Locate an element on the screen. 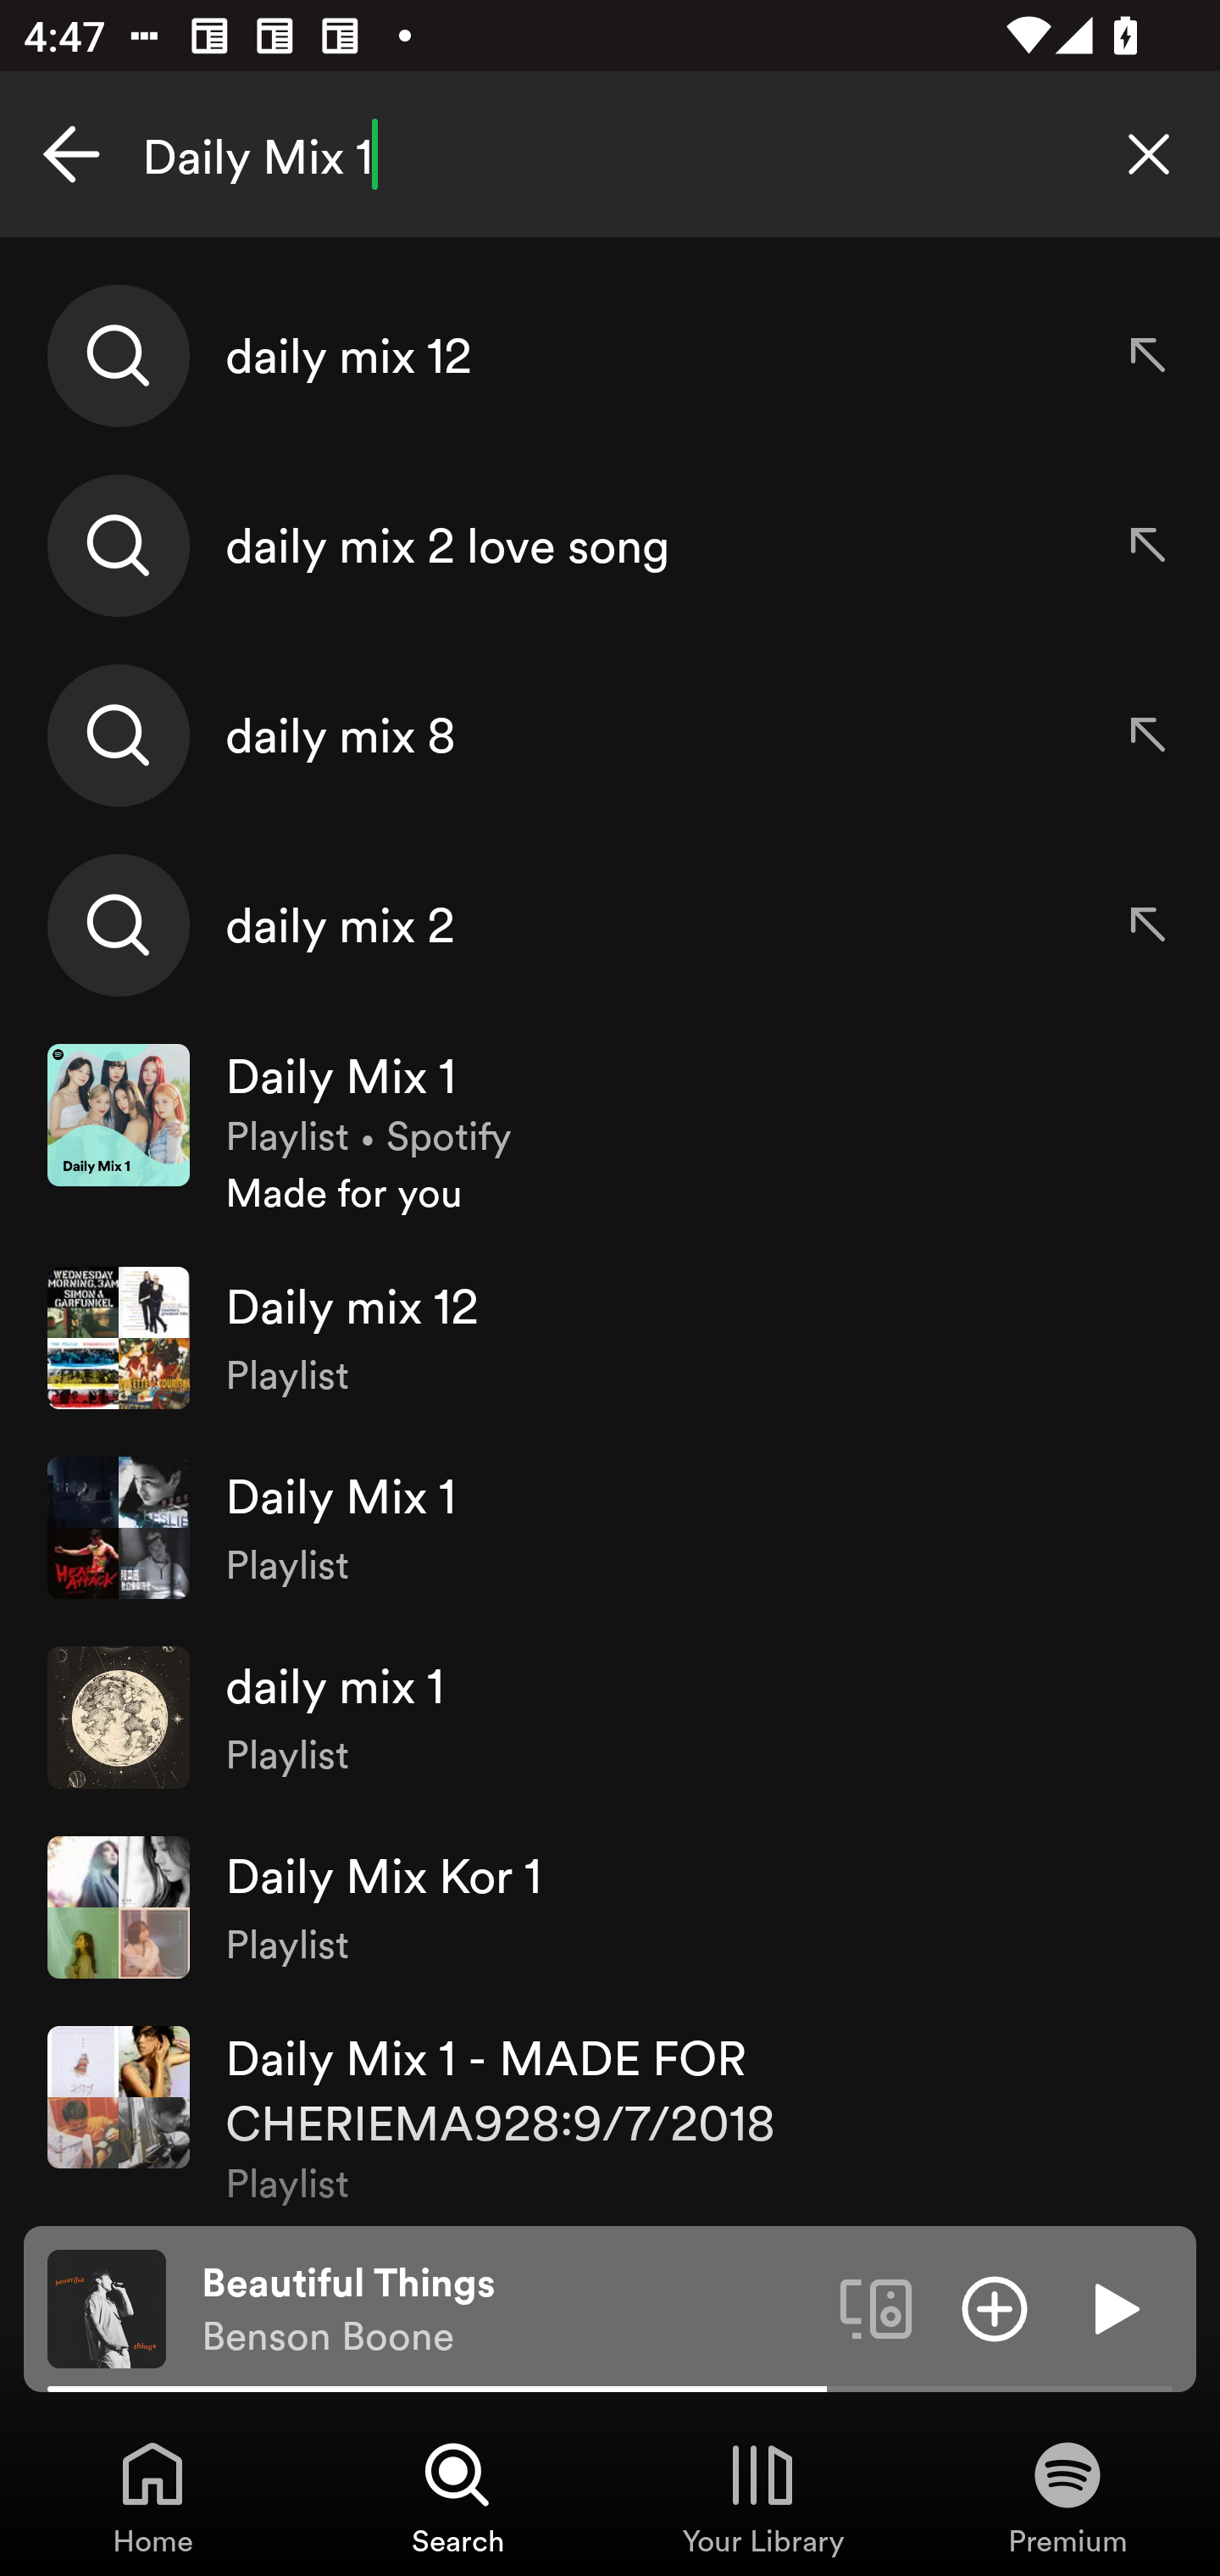 Image resolution: width=1220 pixels, height=2576 pixels. Search, Tab 2 of 4 Search Search is located at coordinates (457, 2496).